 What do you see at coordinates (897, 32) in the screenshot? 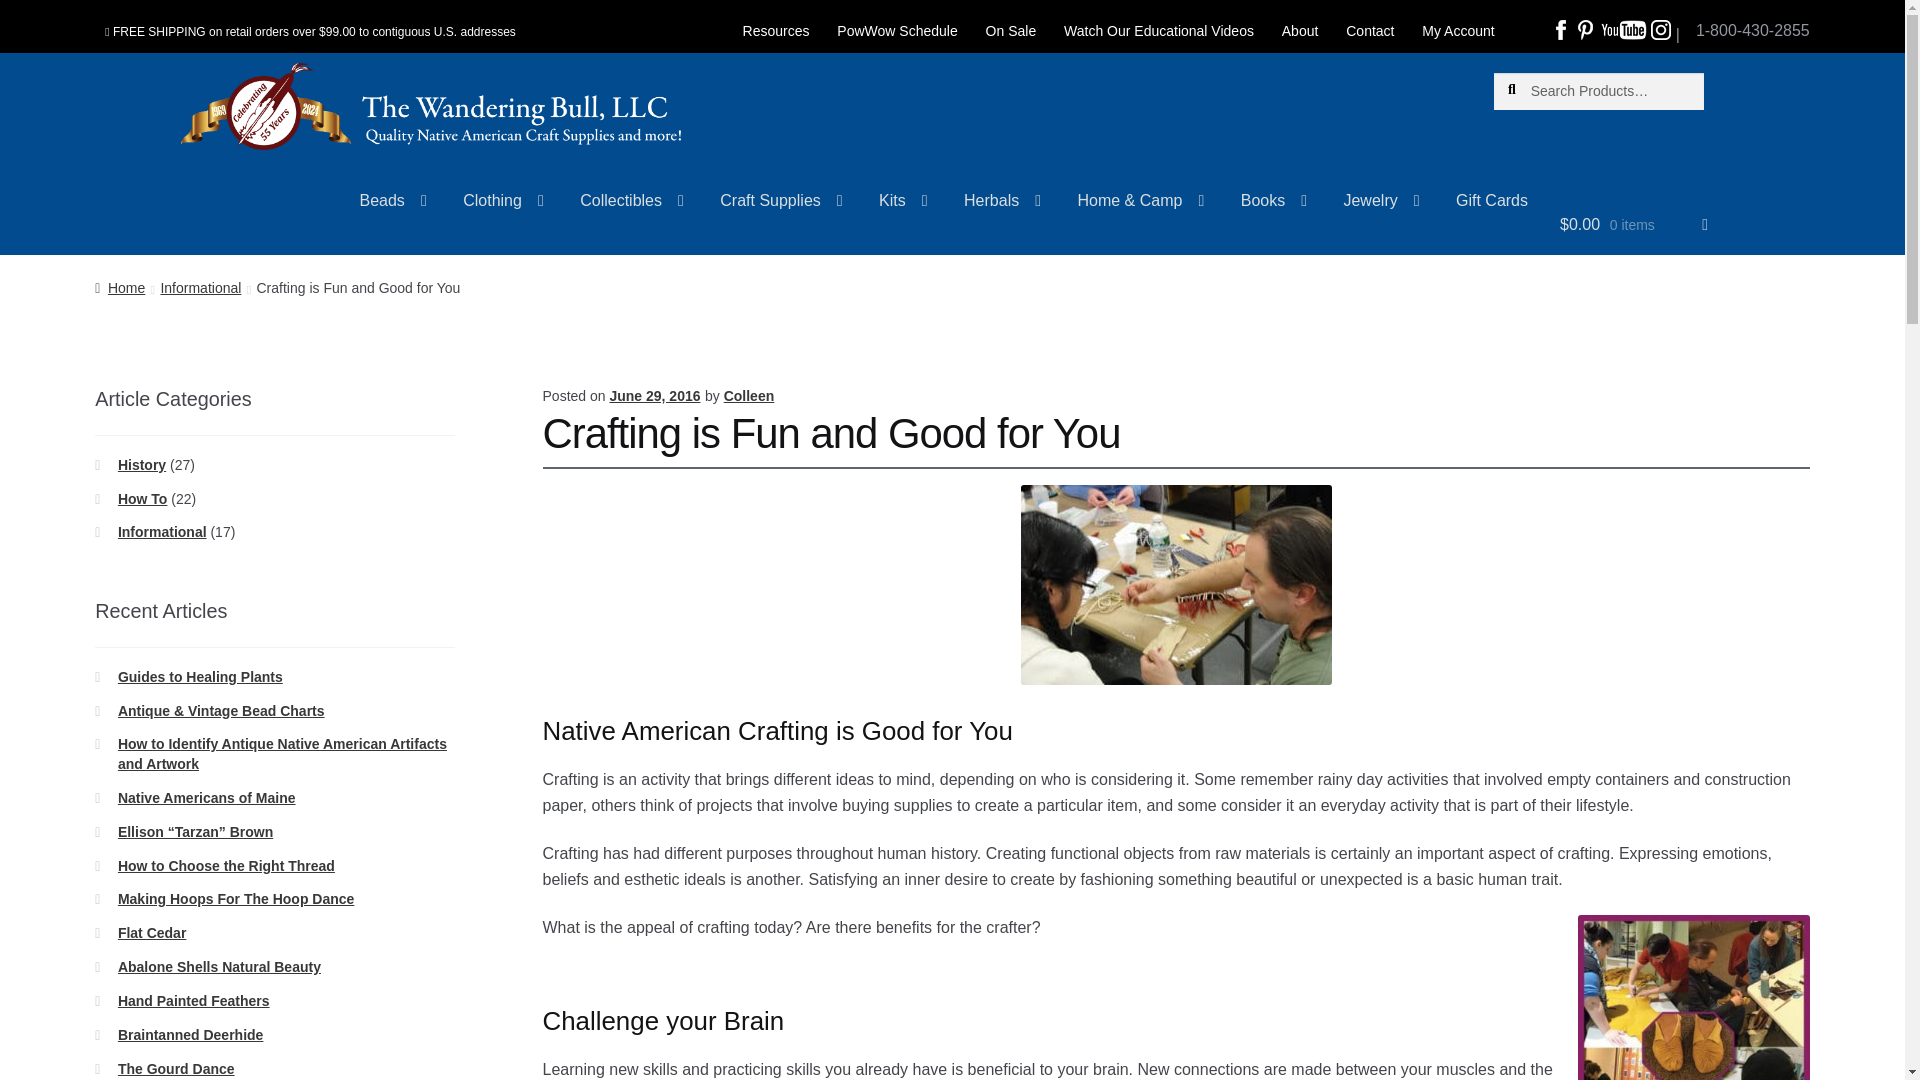
I see `PowWow Schedule` at bounding box center [897, 32].